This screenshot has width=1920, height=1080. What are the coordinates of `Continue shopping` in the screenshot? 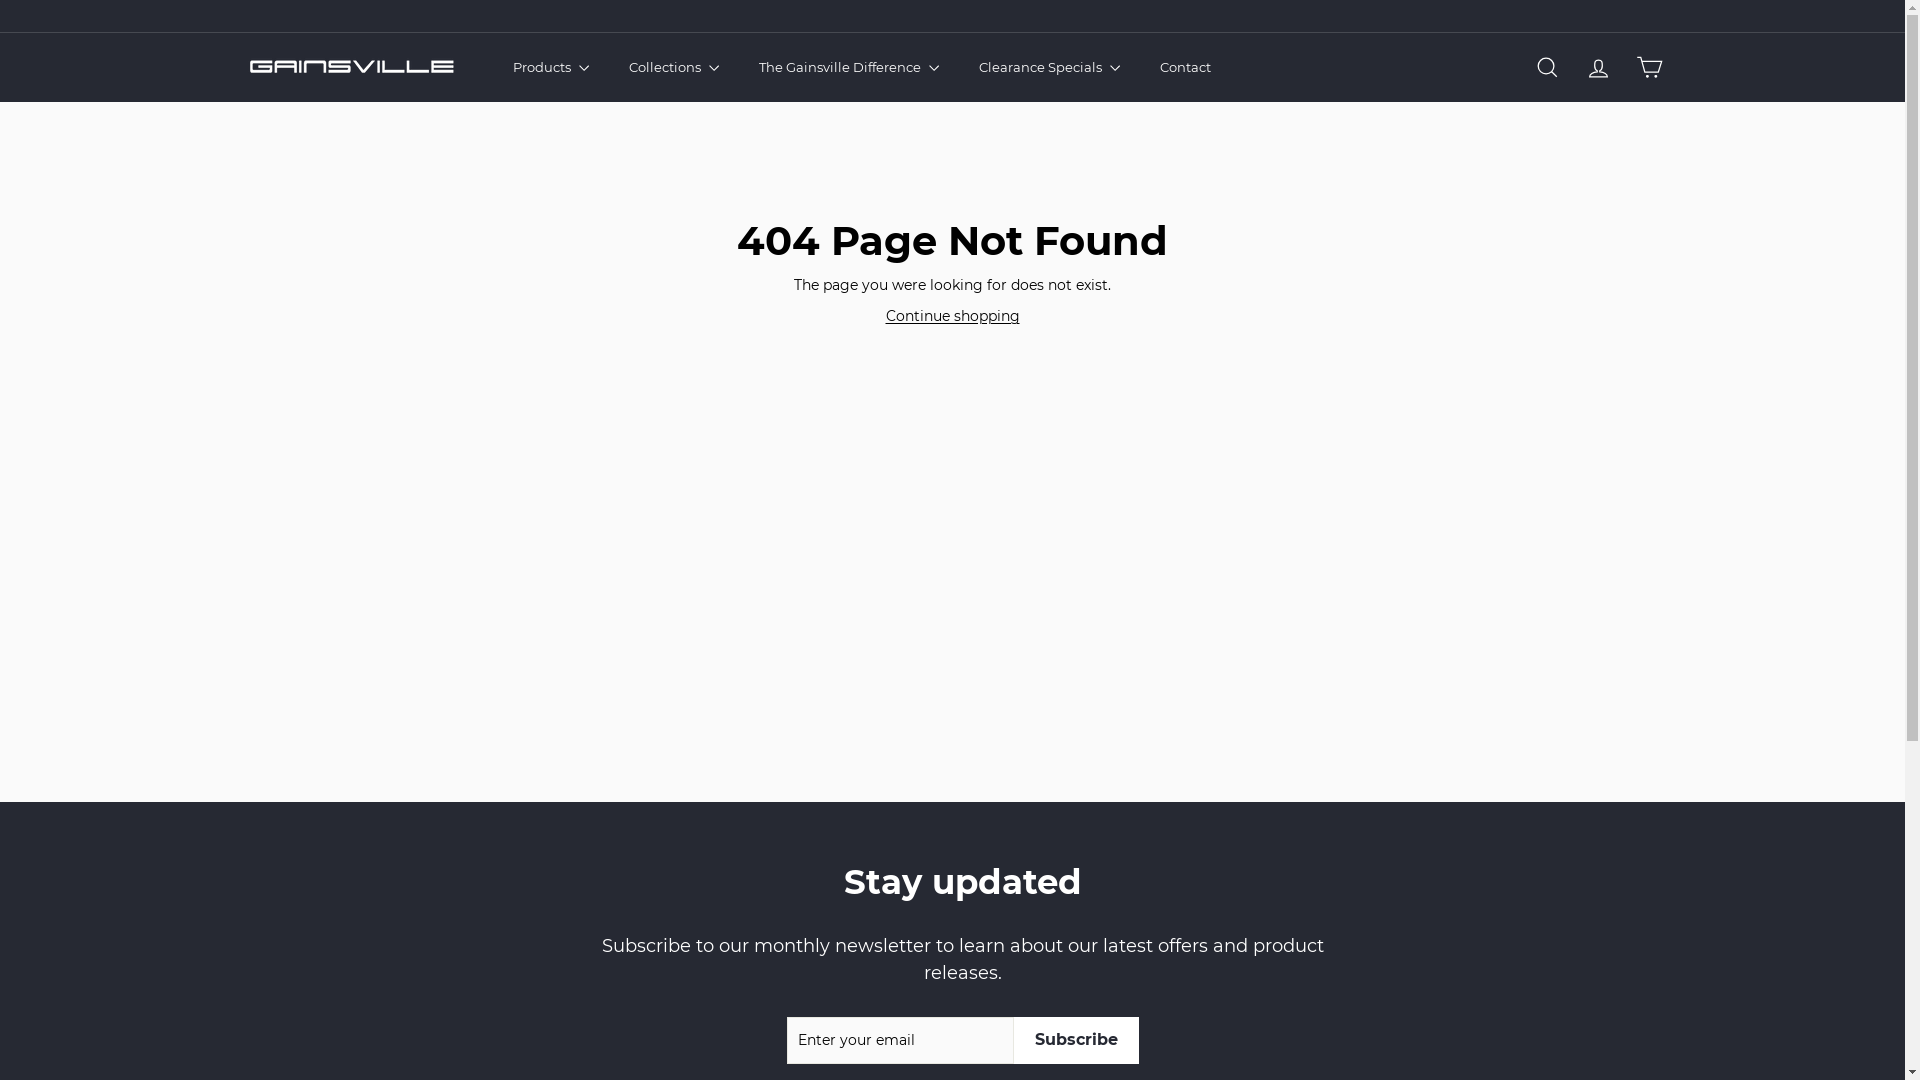 It's located at (953, 316).